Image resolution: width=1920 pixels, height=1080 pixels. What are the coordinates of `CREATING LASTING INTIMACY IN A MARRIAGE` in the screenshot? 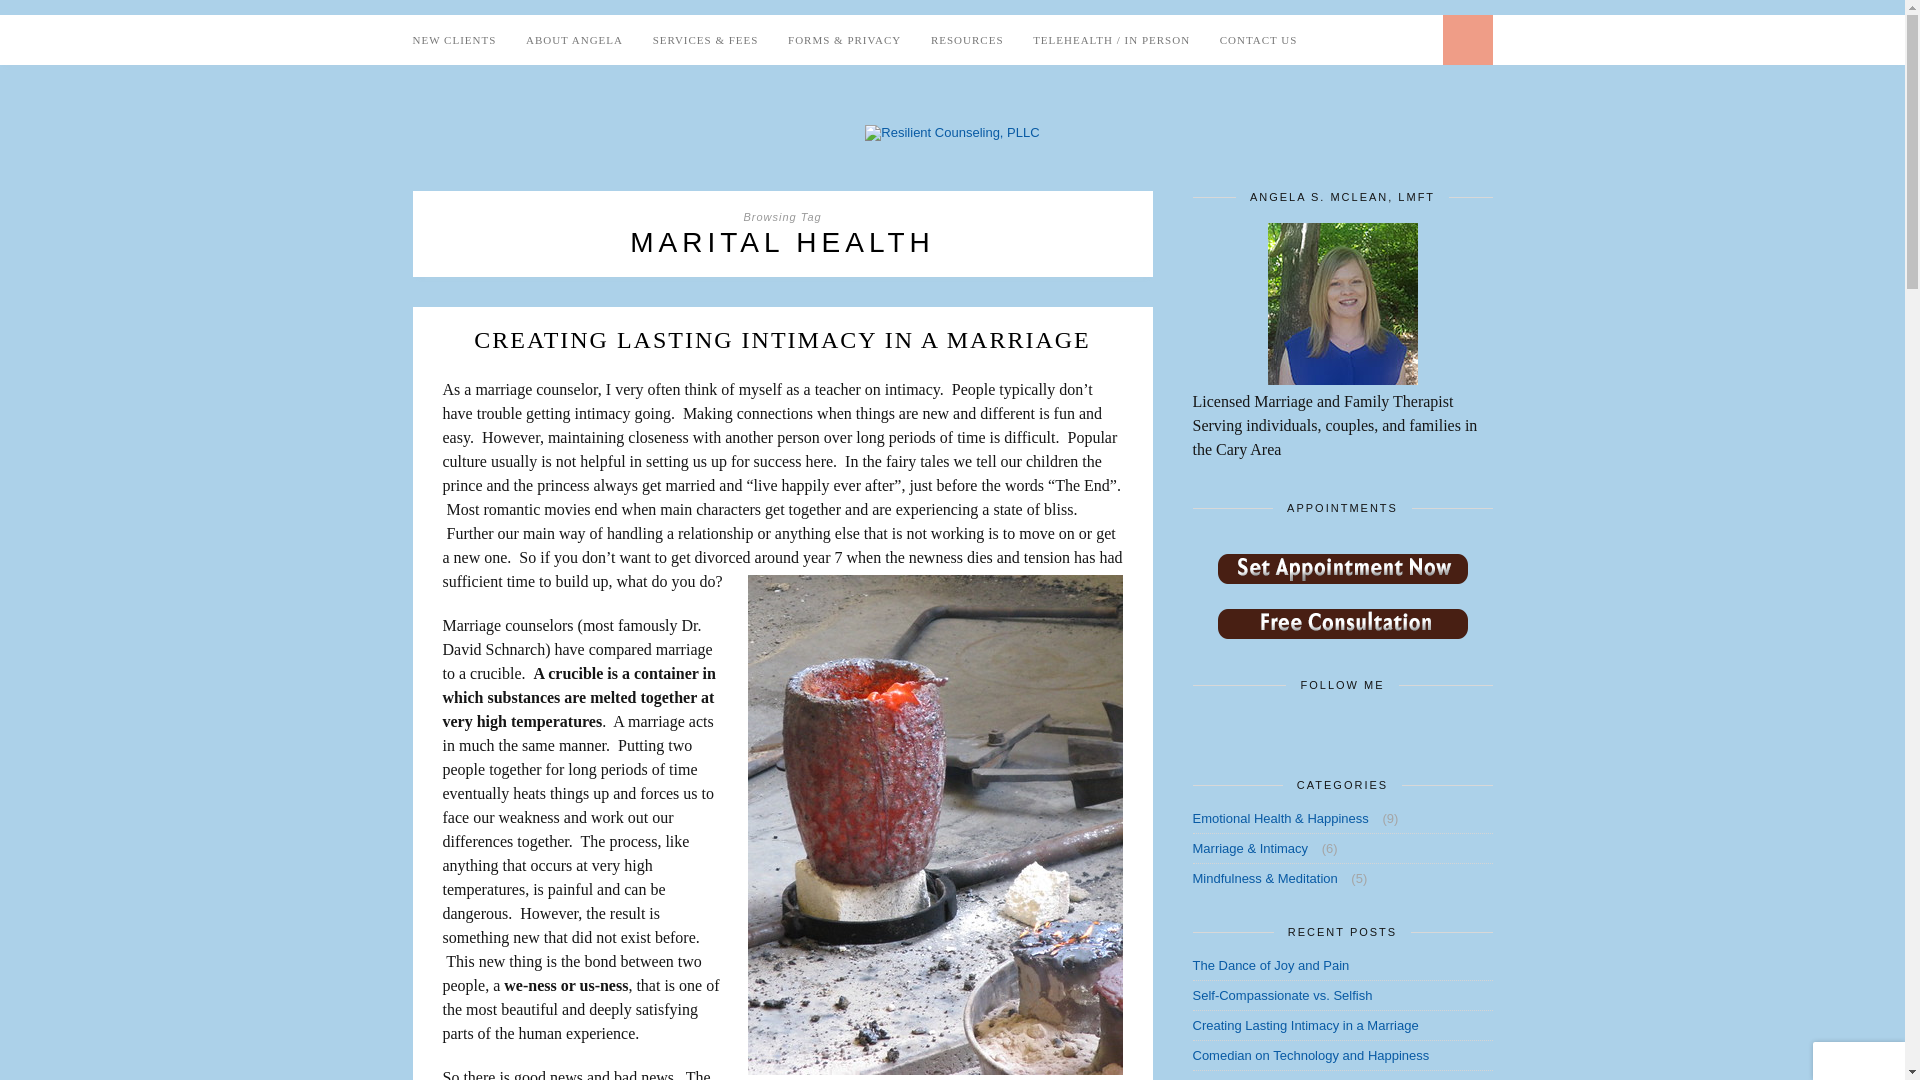 It's located at (782, 340).